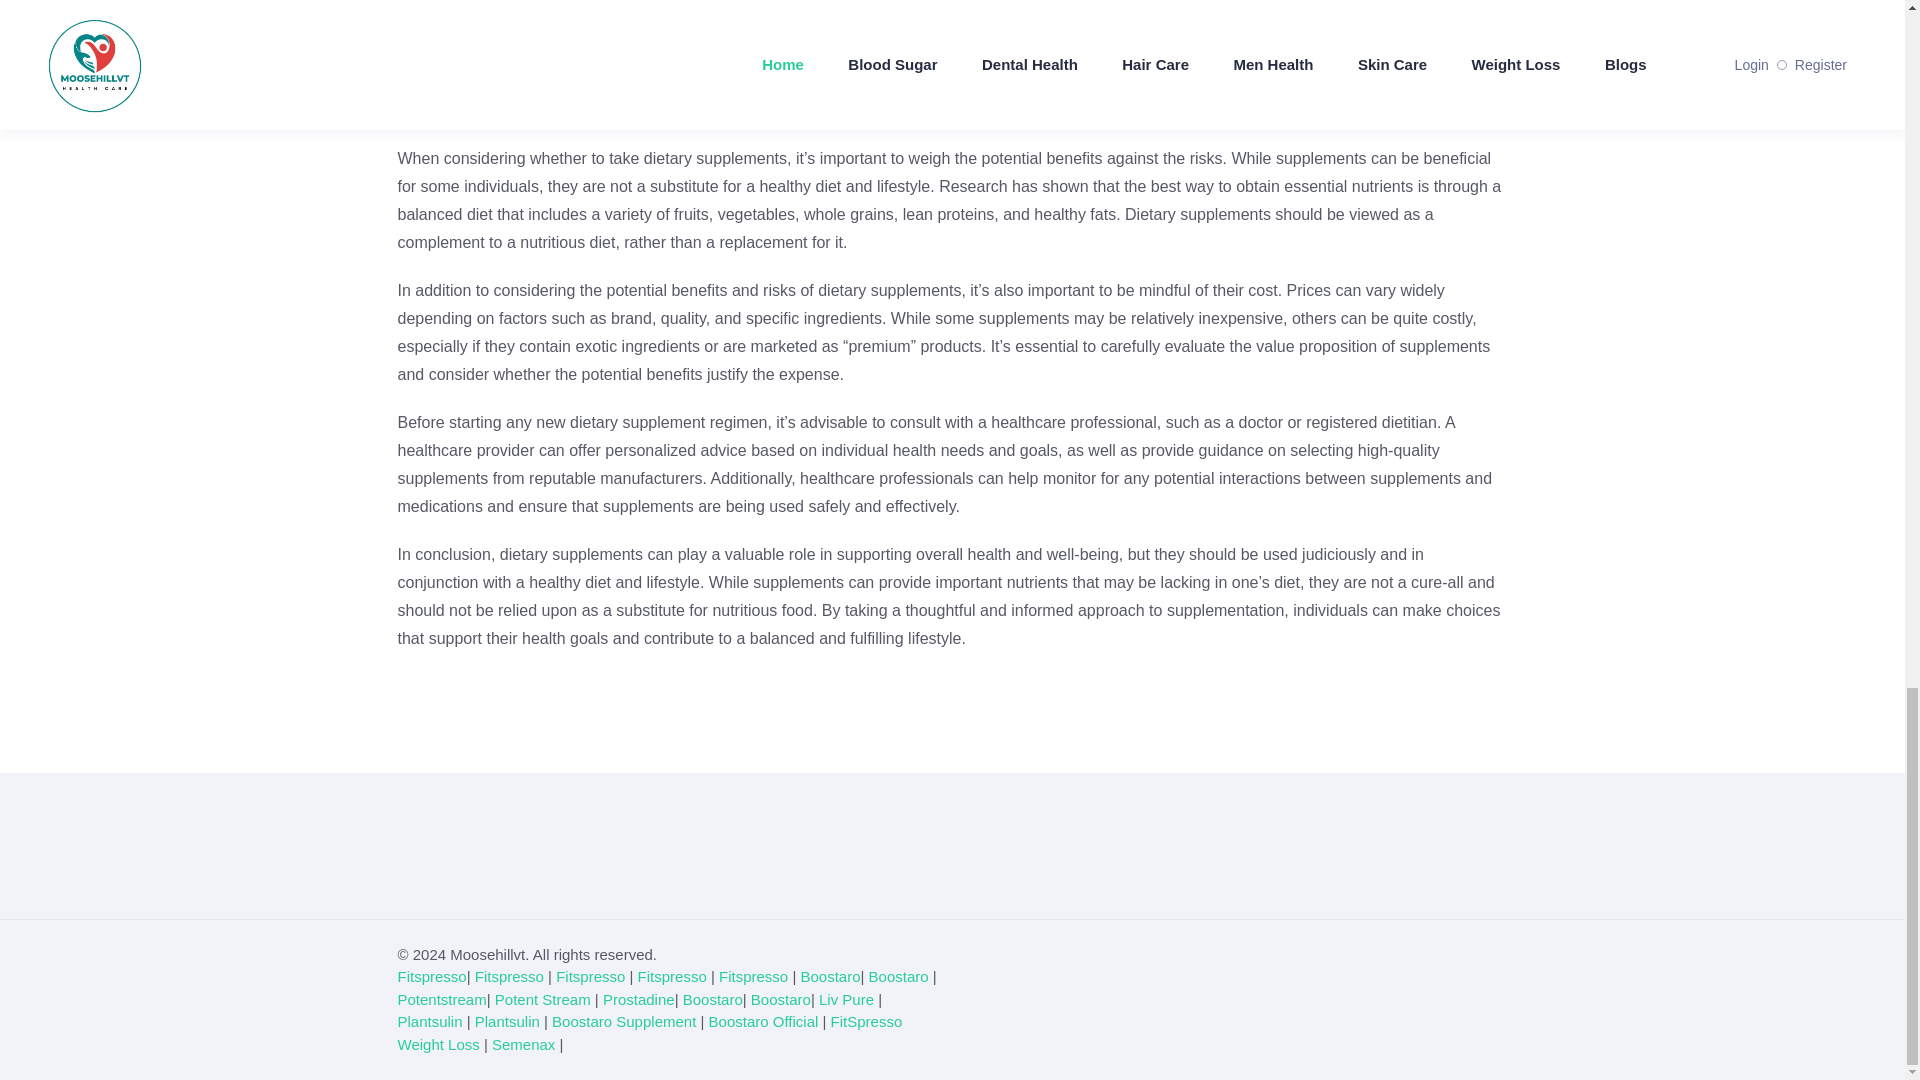  What do you see at coordinates (713, 999) in the screenshot?
I see `Boostaro` at bounding box center [713, 999].